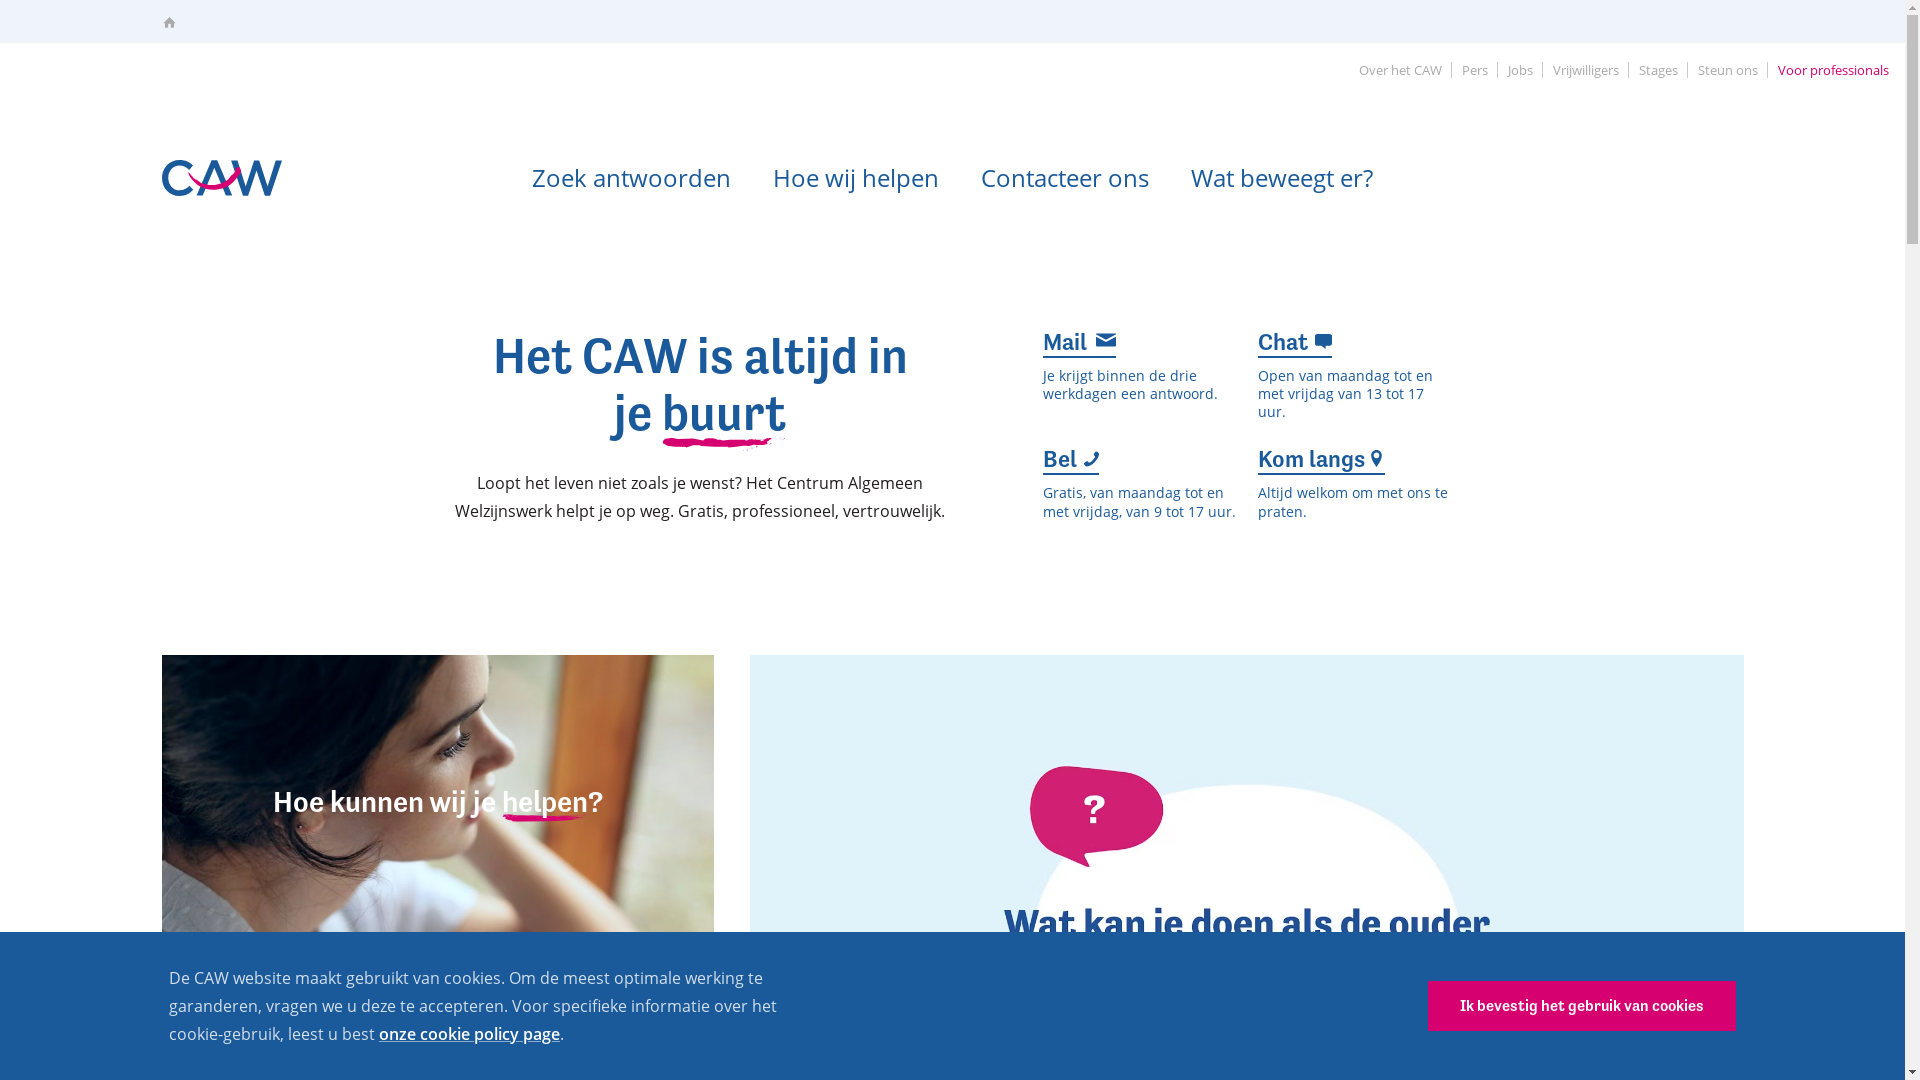 This screenshot has height=1080, width=1920. What do you see at coordinates (470, 1034) in the screenshot?
I see `onze cookie policy page` at bounding box center [470, 1034].